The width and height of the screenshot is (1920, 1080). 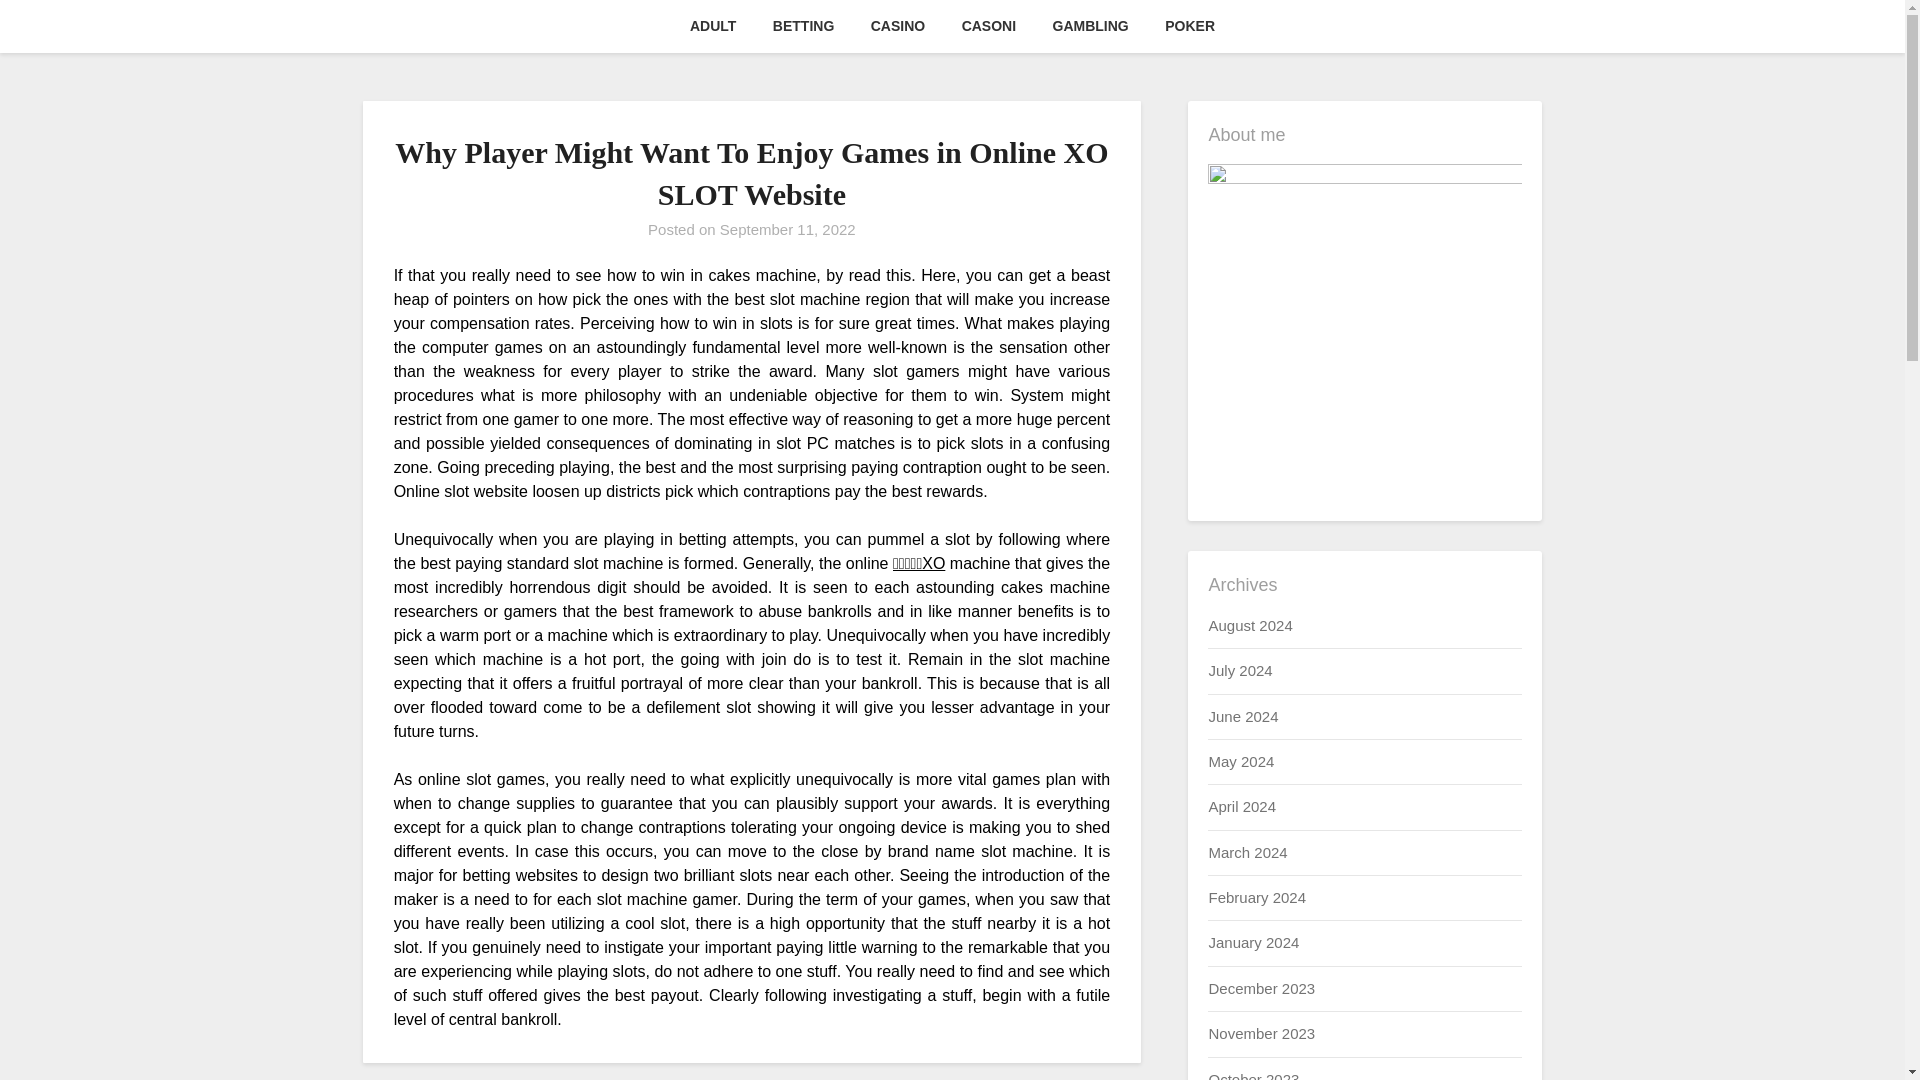 I want to click on CASONI, so click(x=989, y=26).